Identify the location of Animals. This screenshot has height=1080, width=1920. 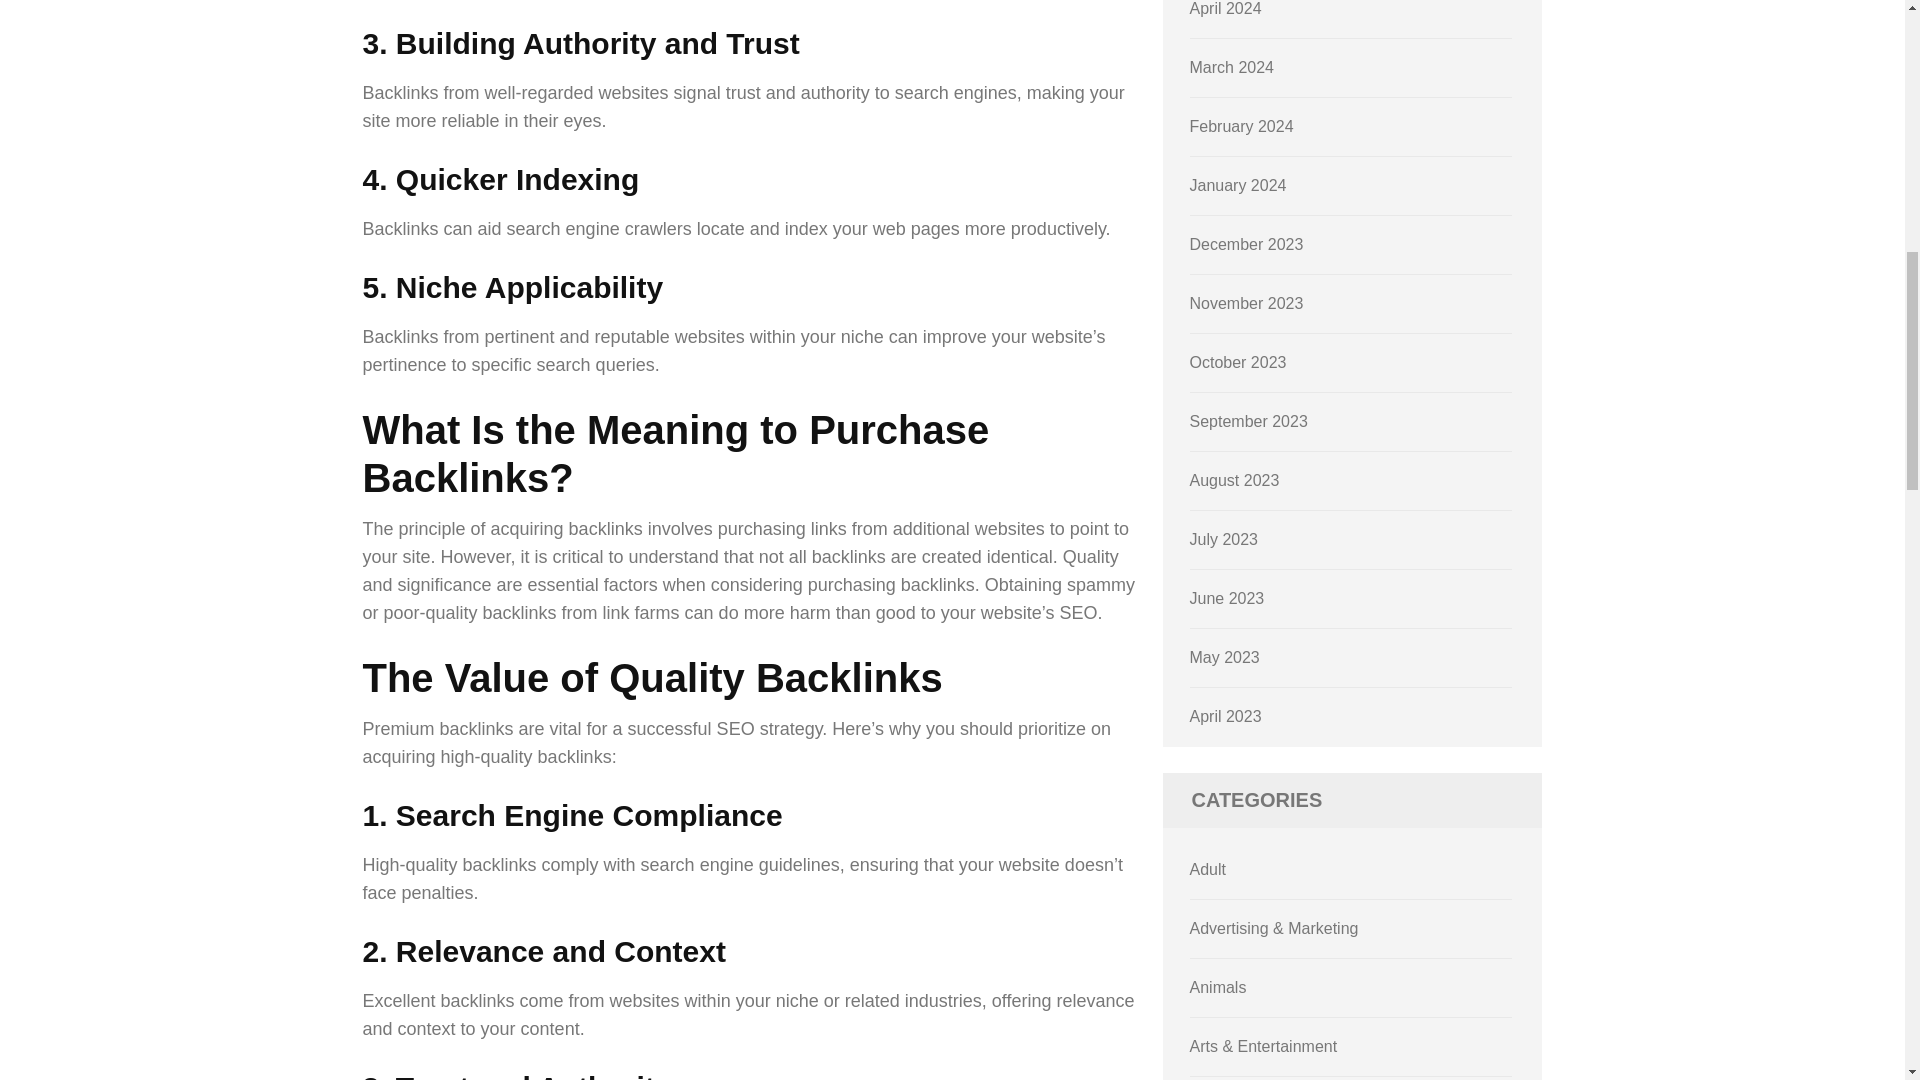
(1218, 986).